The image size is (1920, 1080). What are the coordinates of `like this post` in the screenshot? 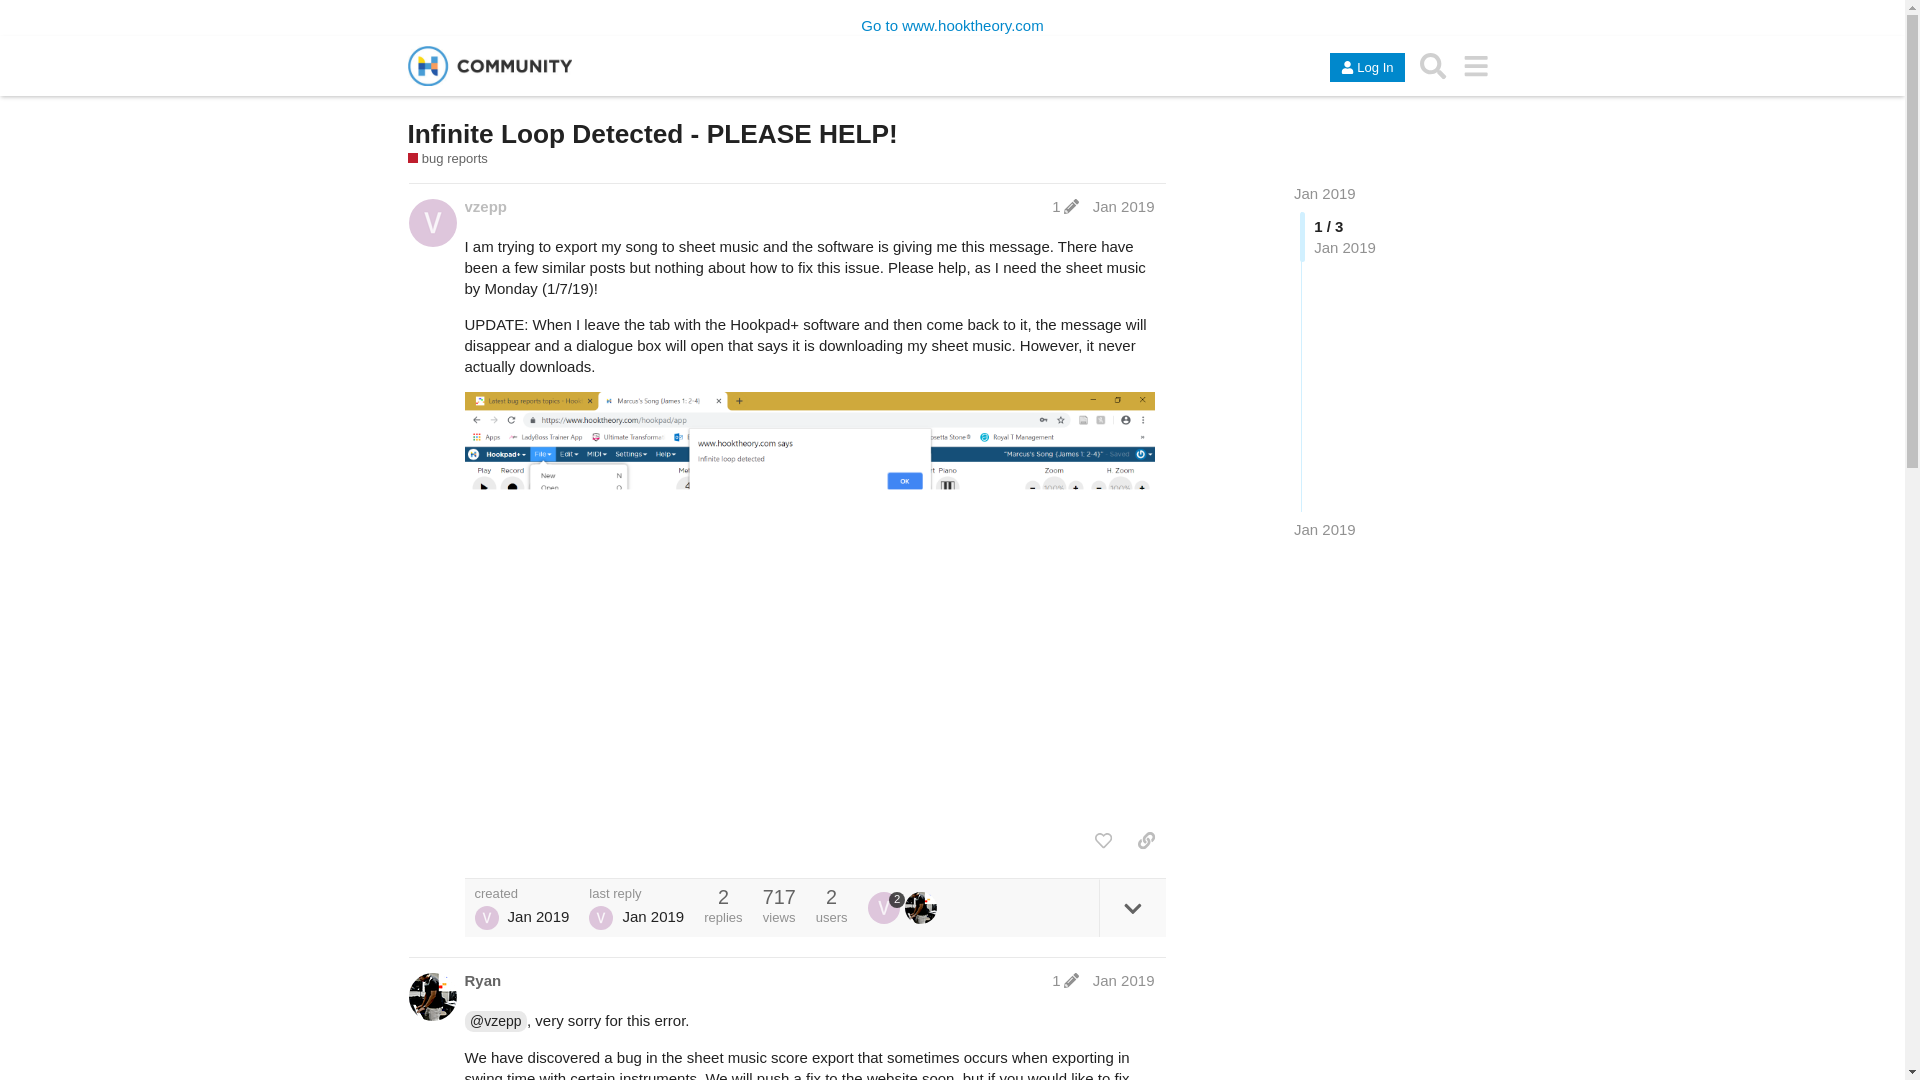 It's located at (1102, 840).